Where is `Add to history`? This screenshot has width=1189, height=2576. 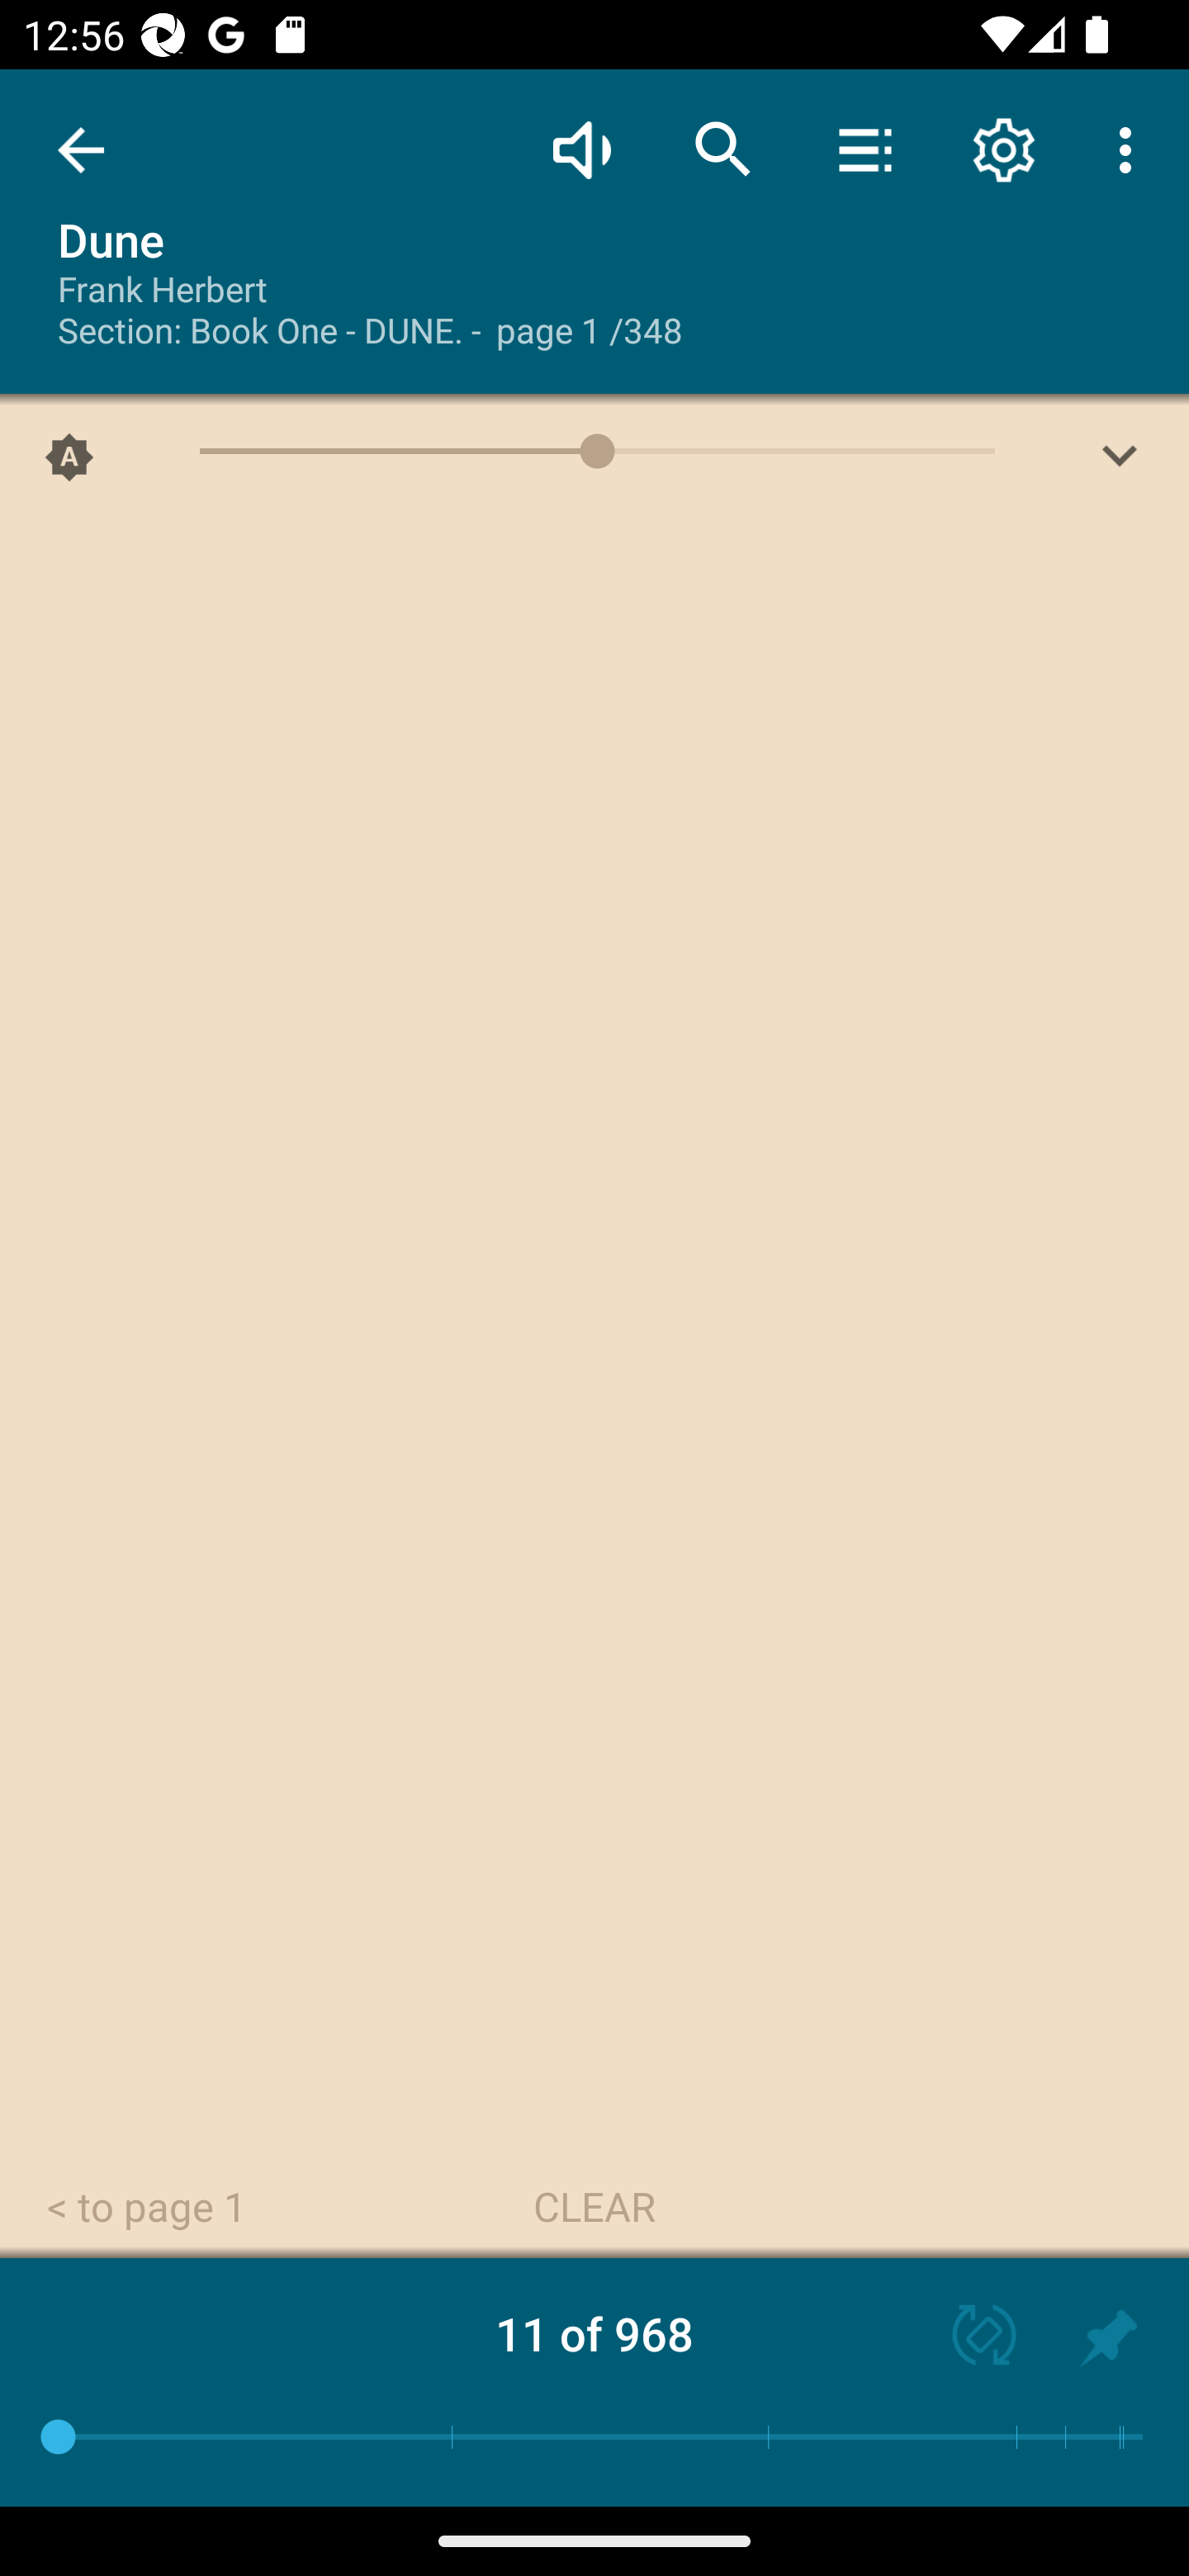
Add to history is located at coordinates (1108, 2338).